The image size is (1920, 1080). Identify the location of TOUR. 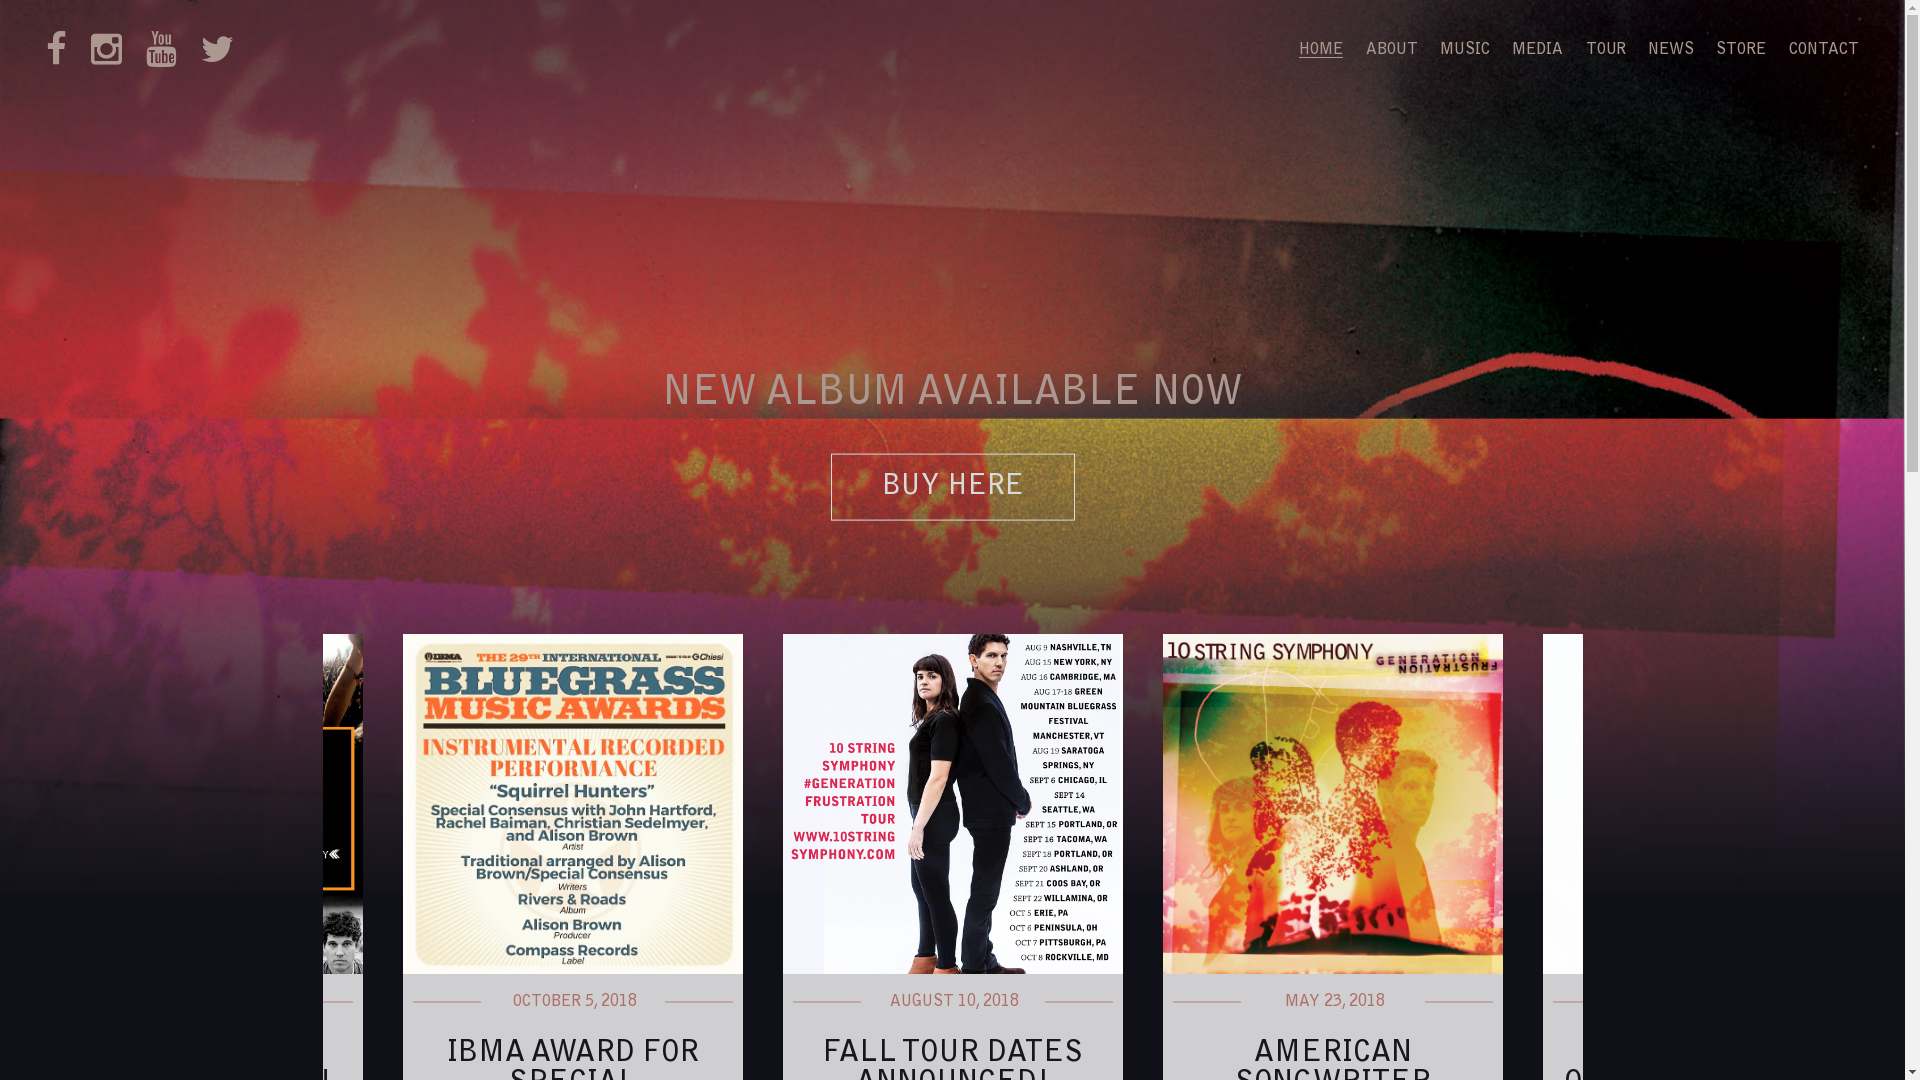
(1606, 50).